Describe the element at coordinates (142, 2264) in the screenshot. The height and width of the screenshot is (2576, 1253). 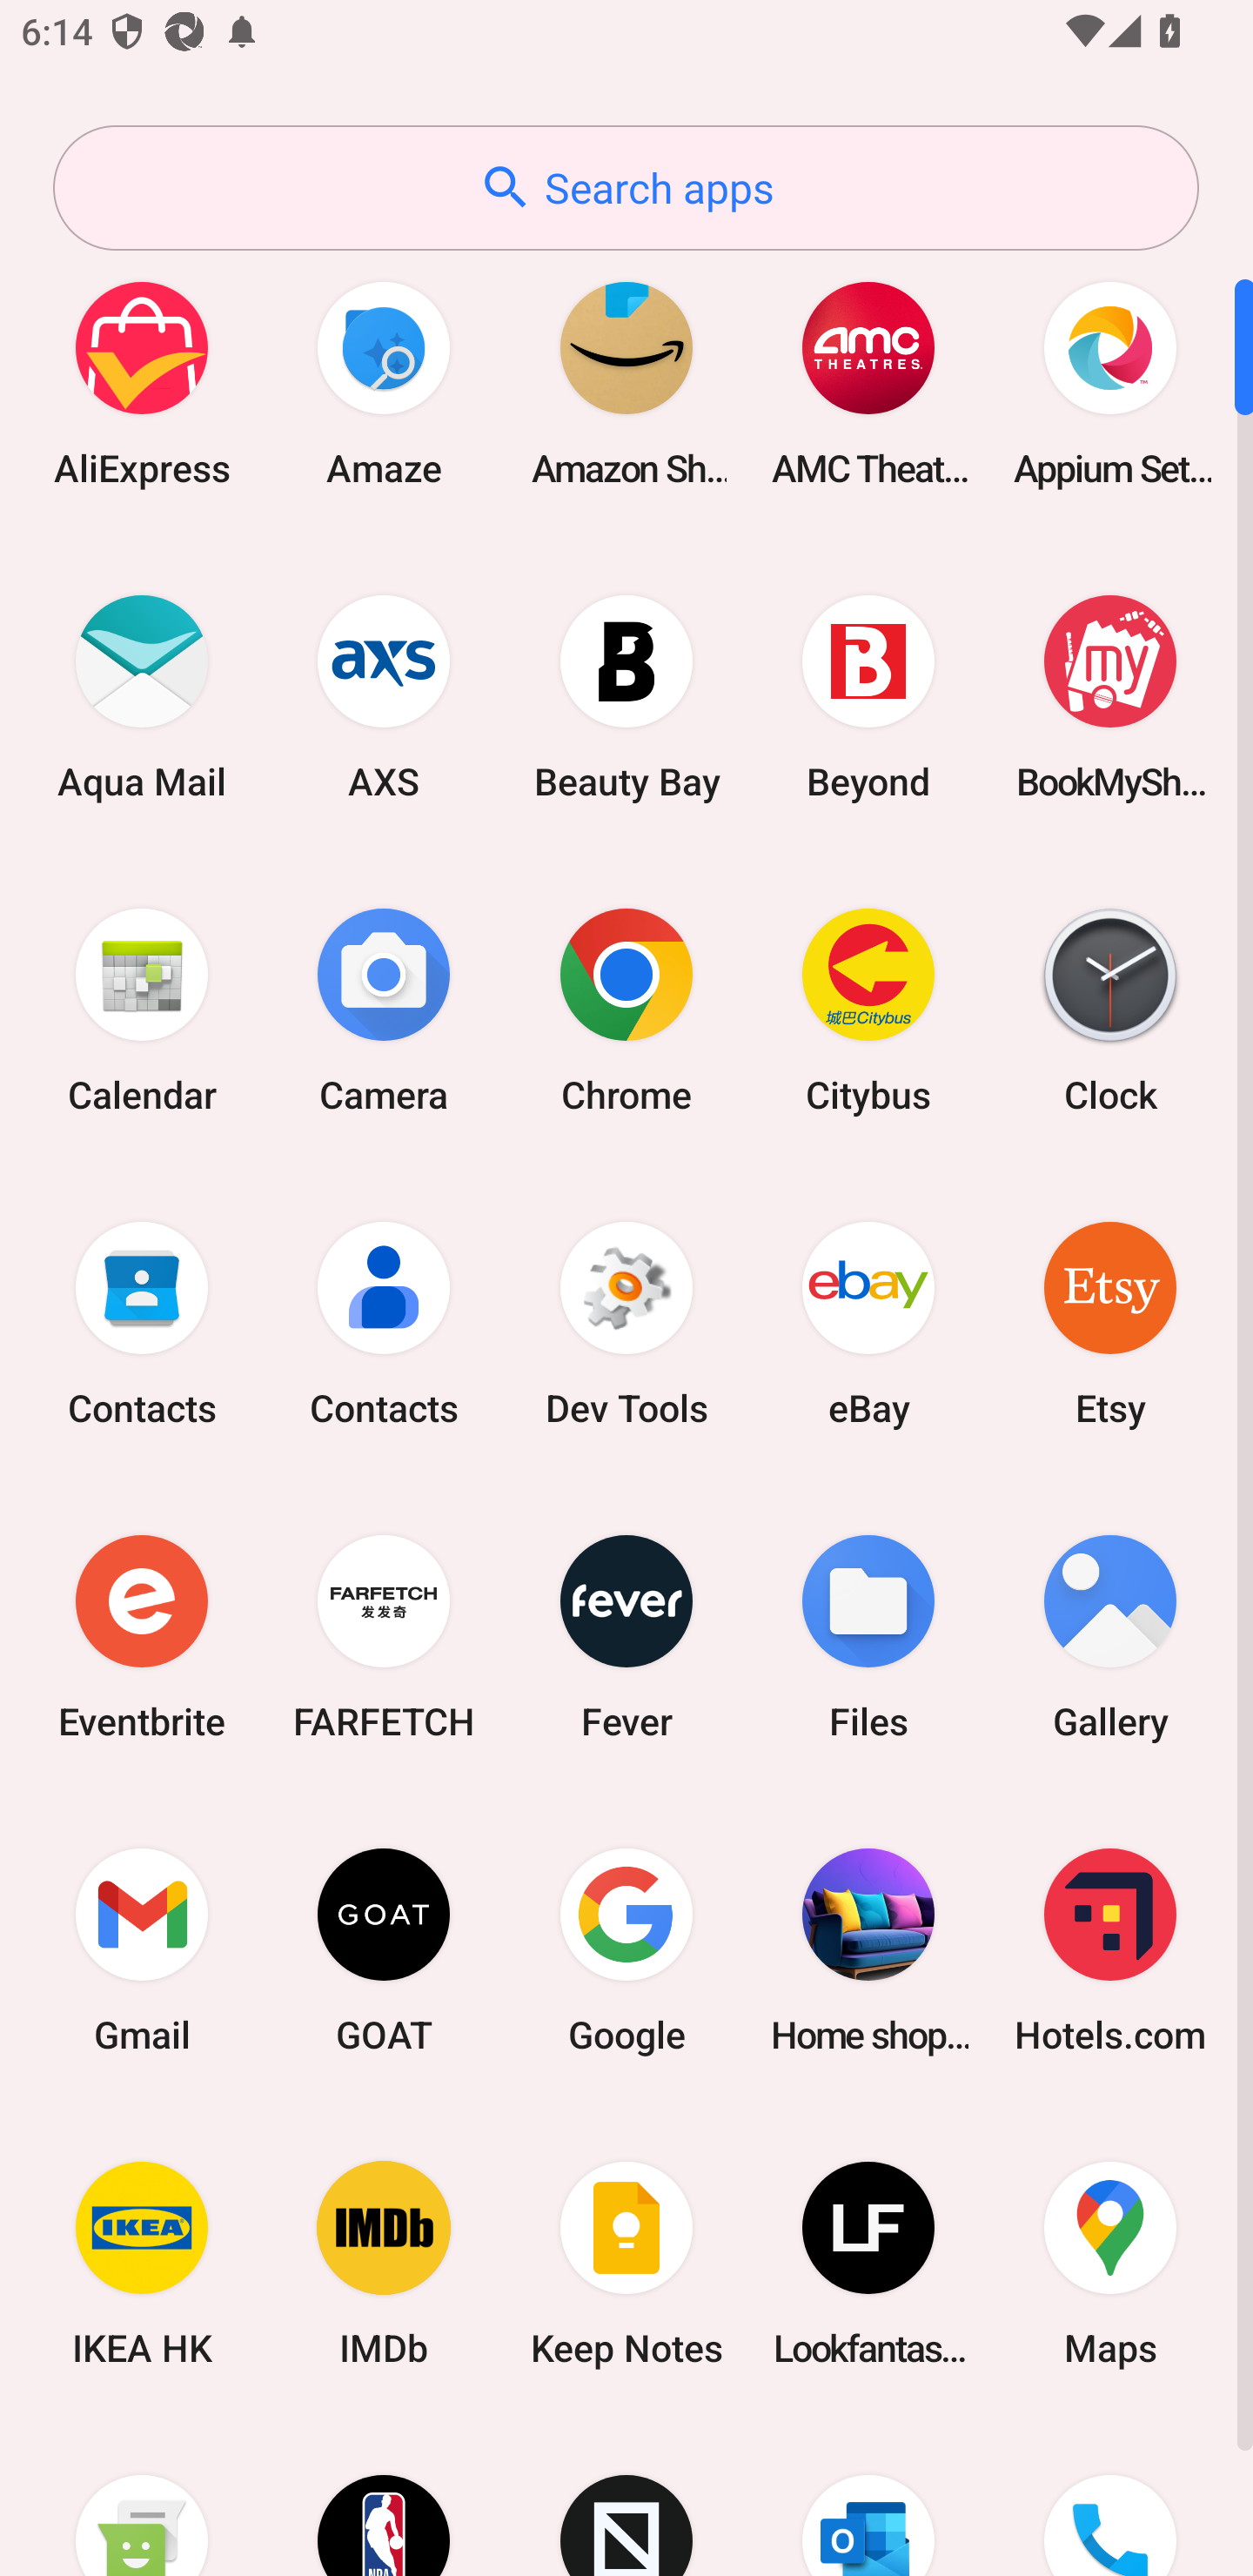
I see `IKEA HK` at that location.